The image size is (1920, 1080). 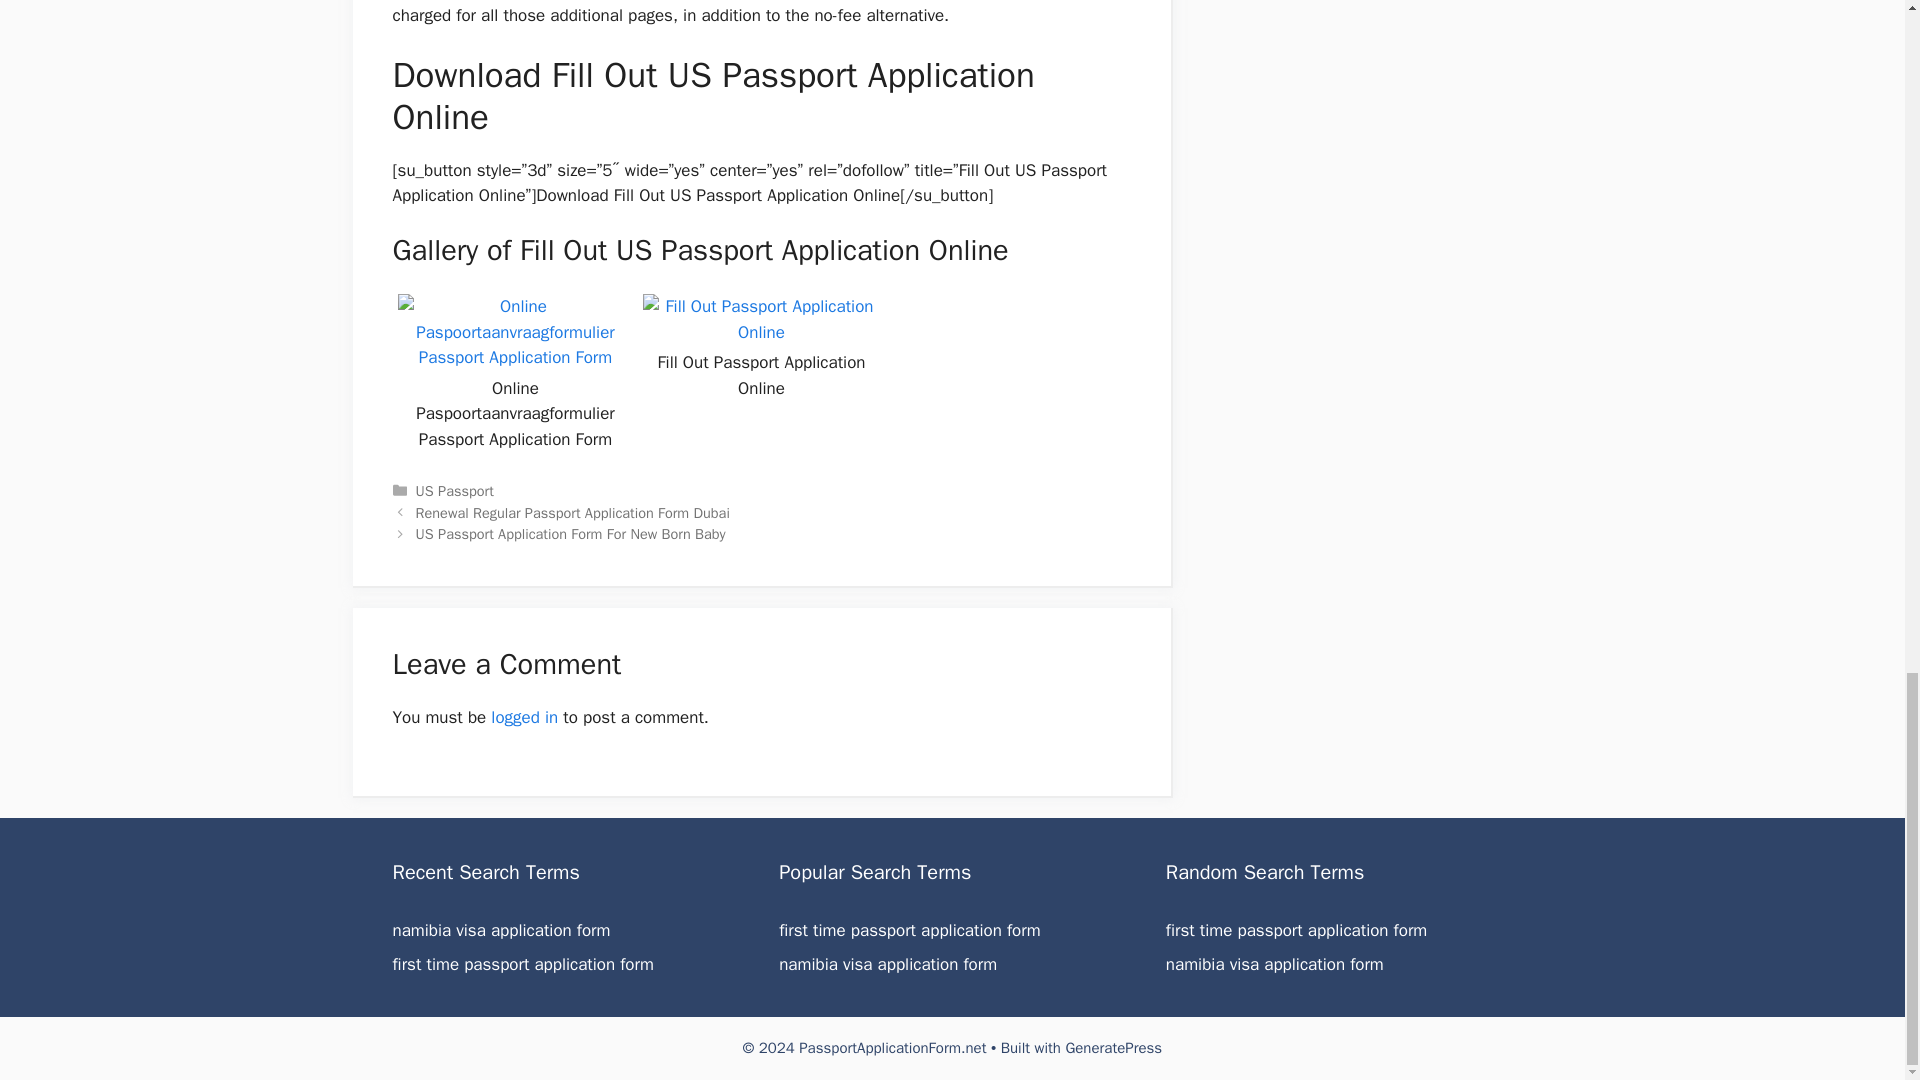 What do you see at coordinates (570, 534) in the screenshot?
I see `Next` at bounding box center [570, 534].